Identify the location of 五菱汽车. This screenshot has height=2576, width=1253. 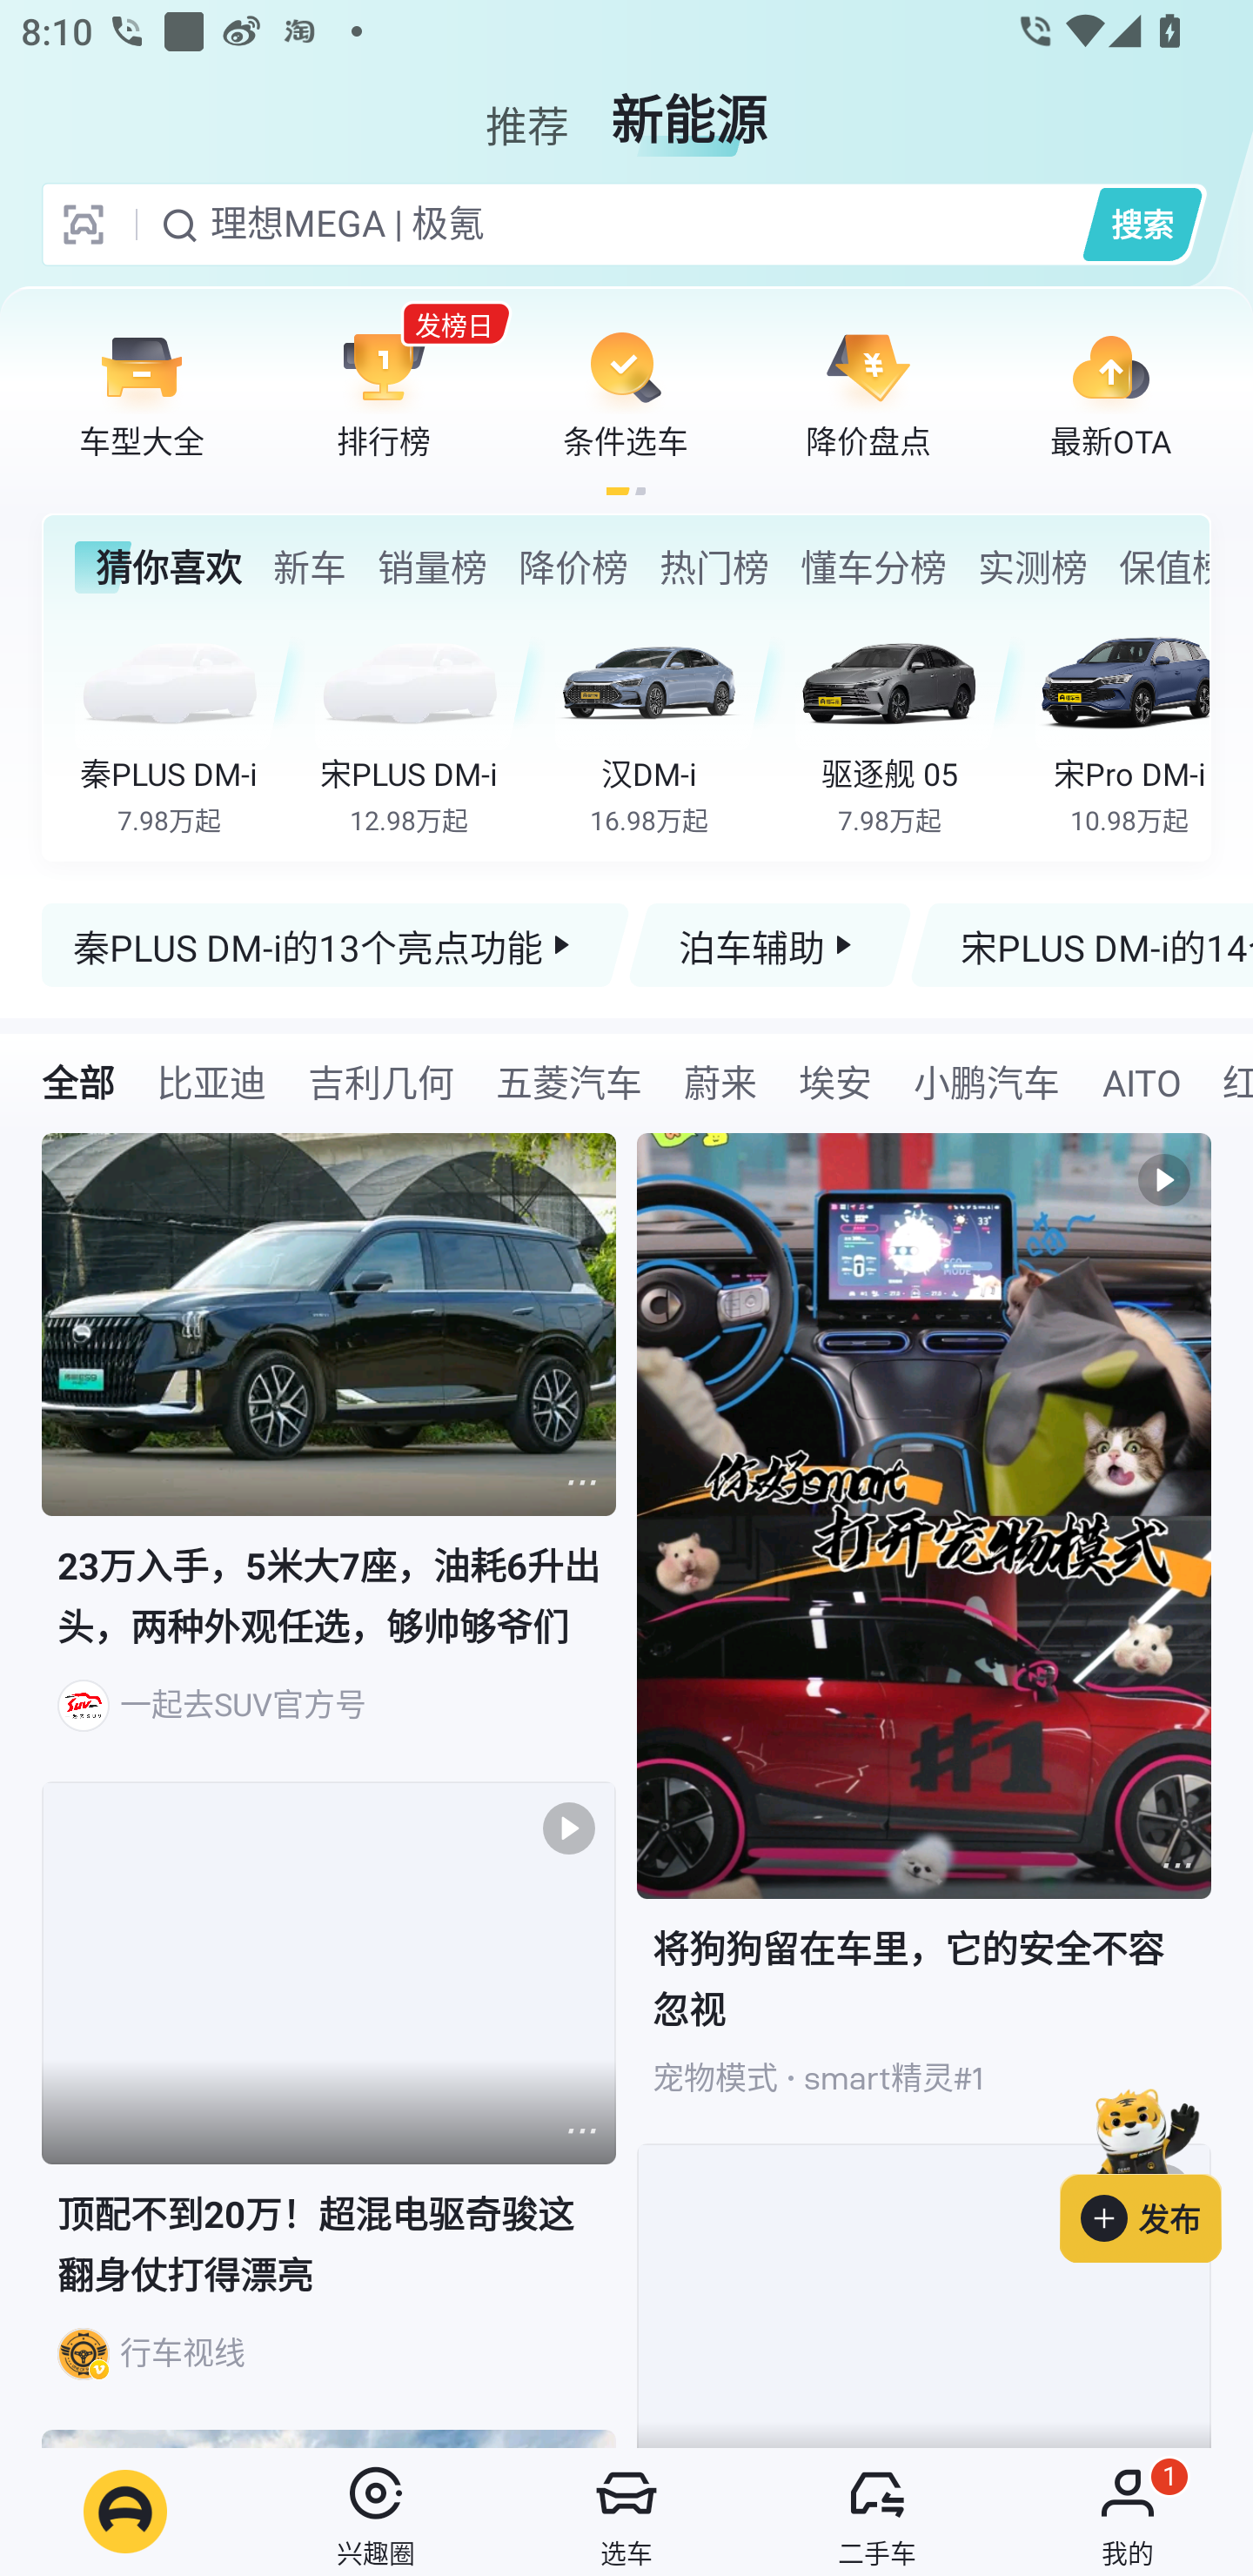
(568, 1081).